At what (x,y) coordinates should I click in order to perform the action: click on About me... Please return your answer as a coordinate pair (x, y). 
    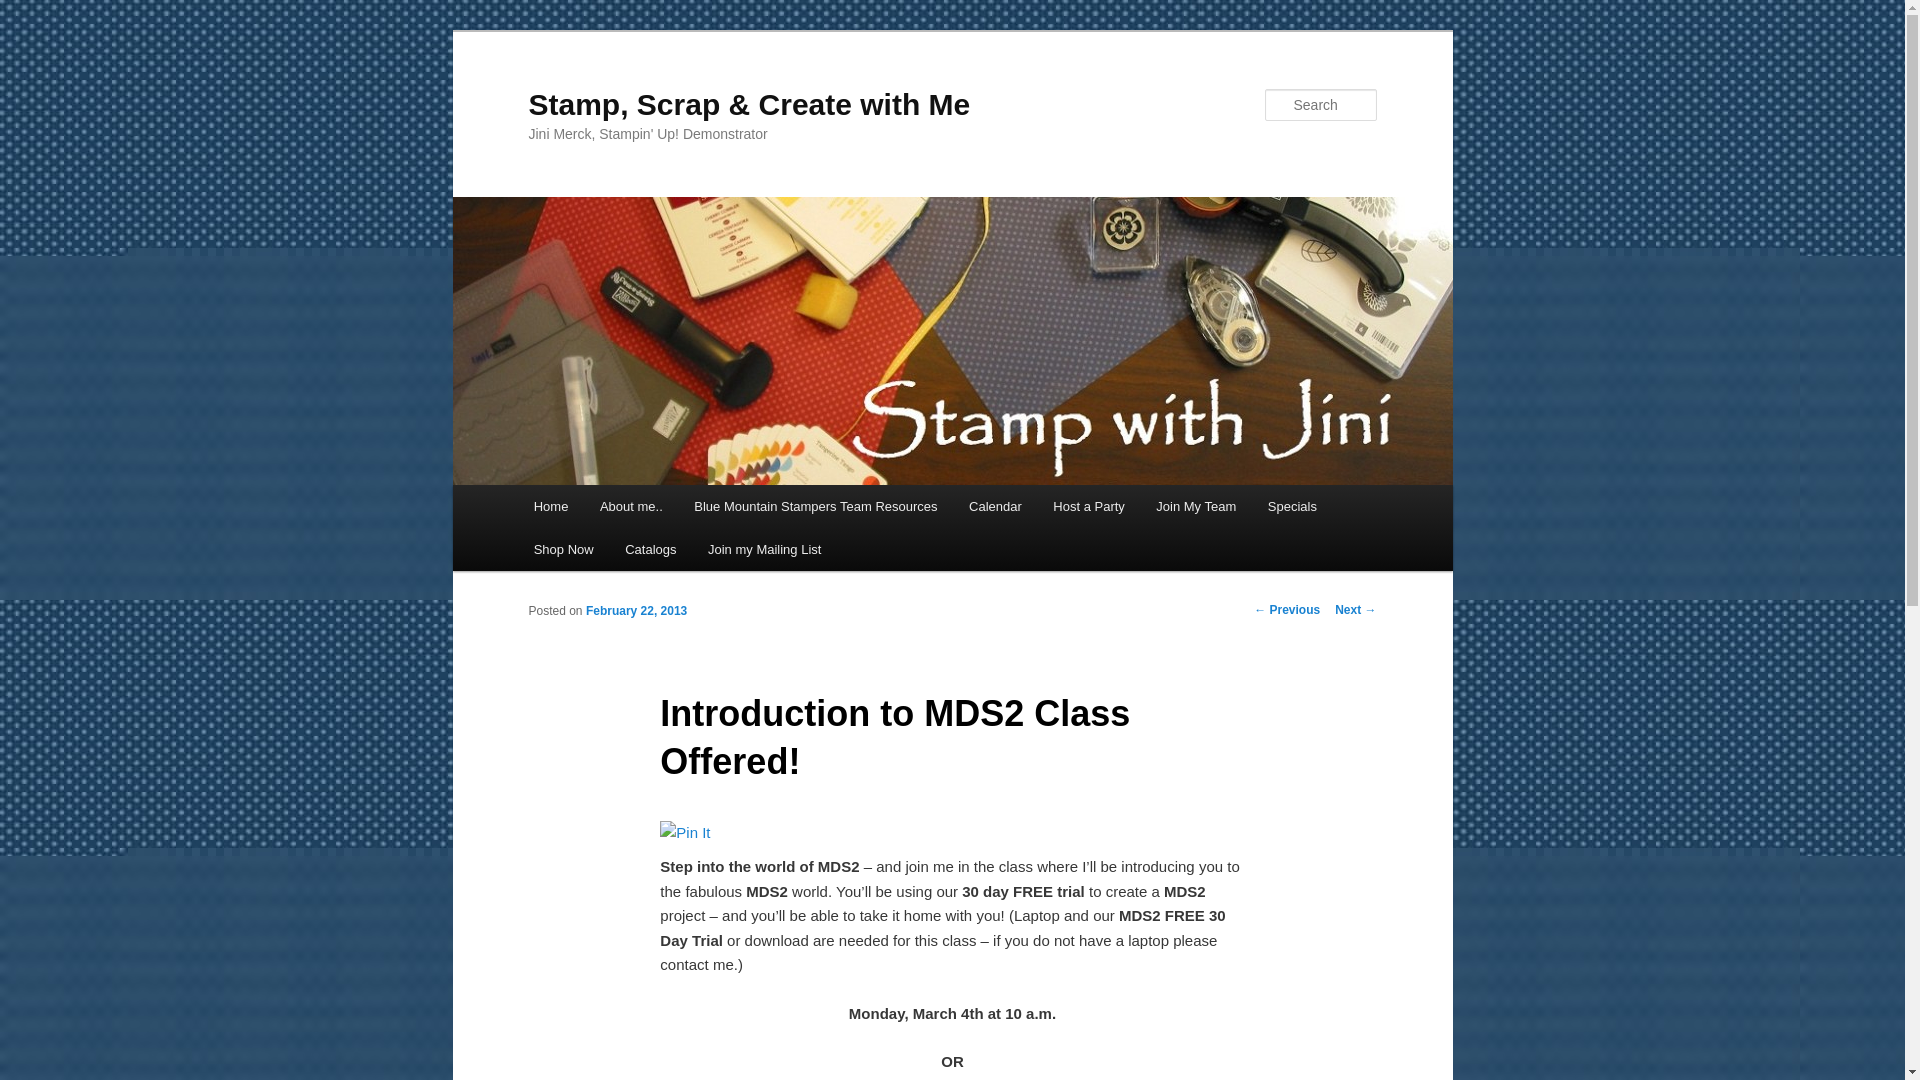
    Looking at the image, I should click on (630, 506).